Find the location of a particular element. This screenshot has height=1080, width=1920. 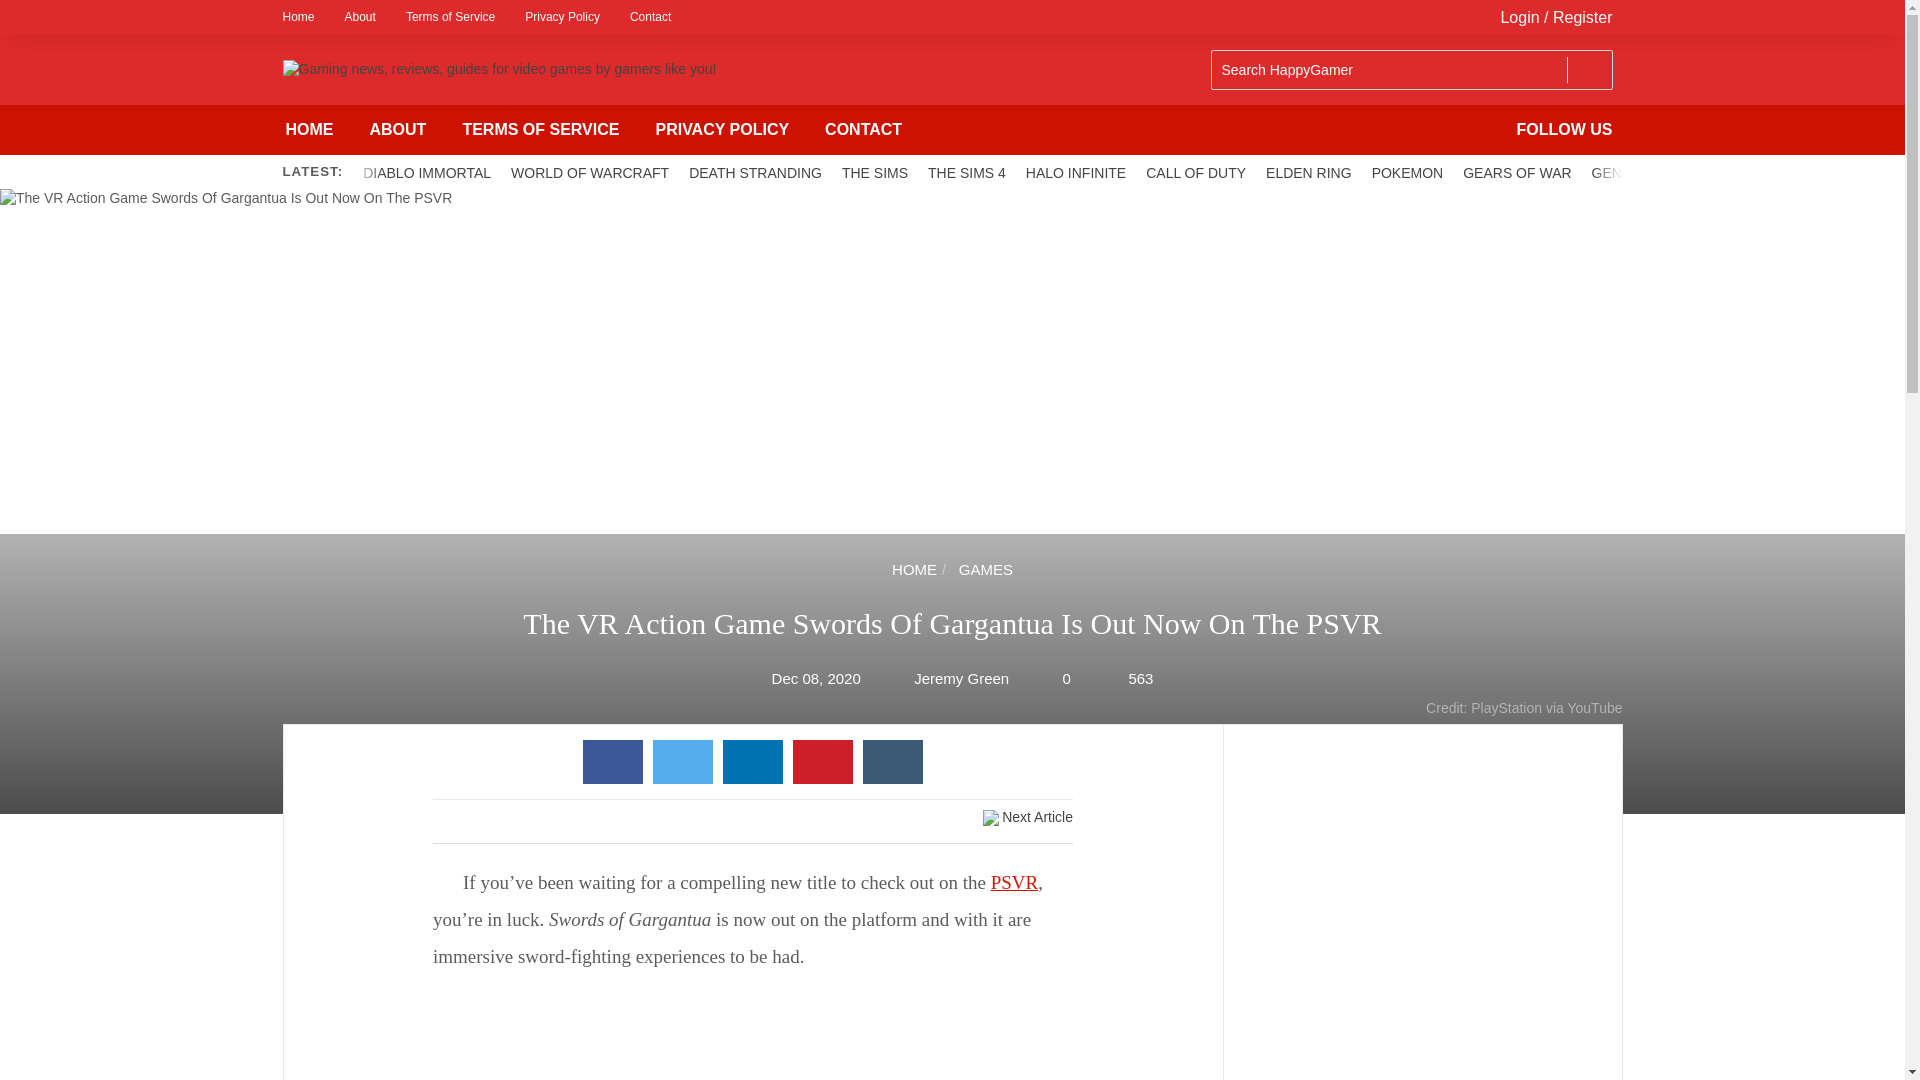

HALO INFINITE is located at coordinates (1076, 172).